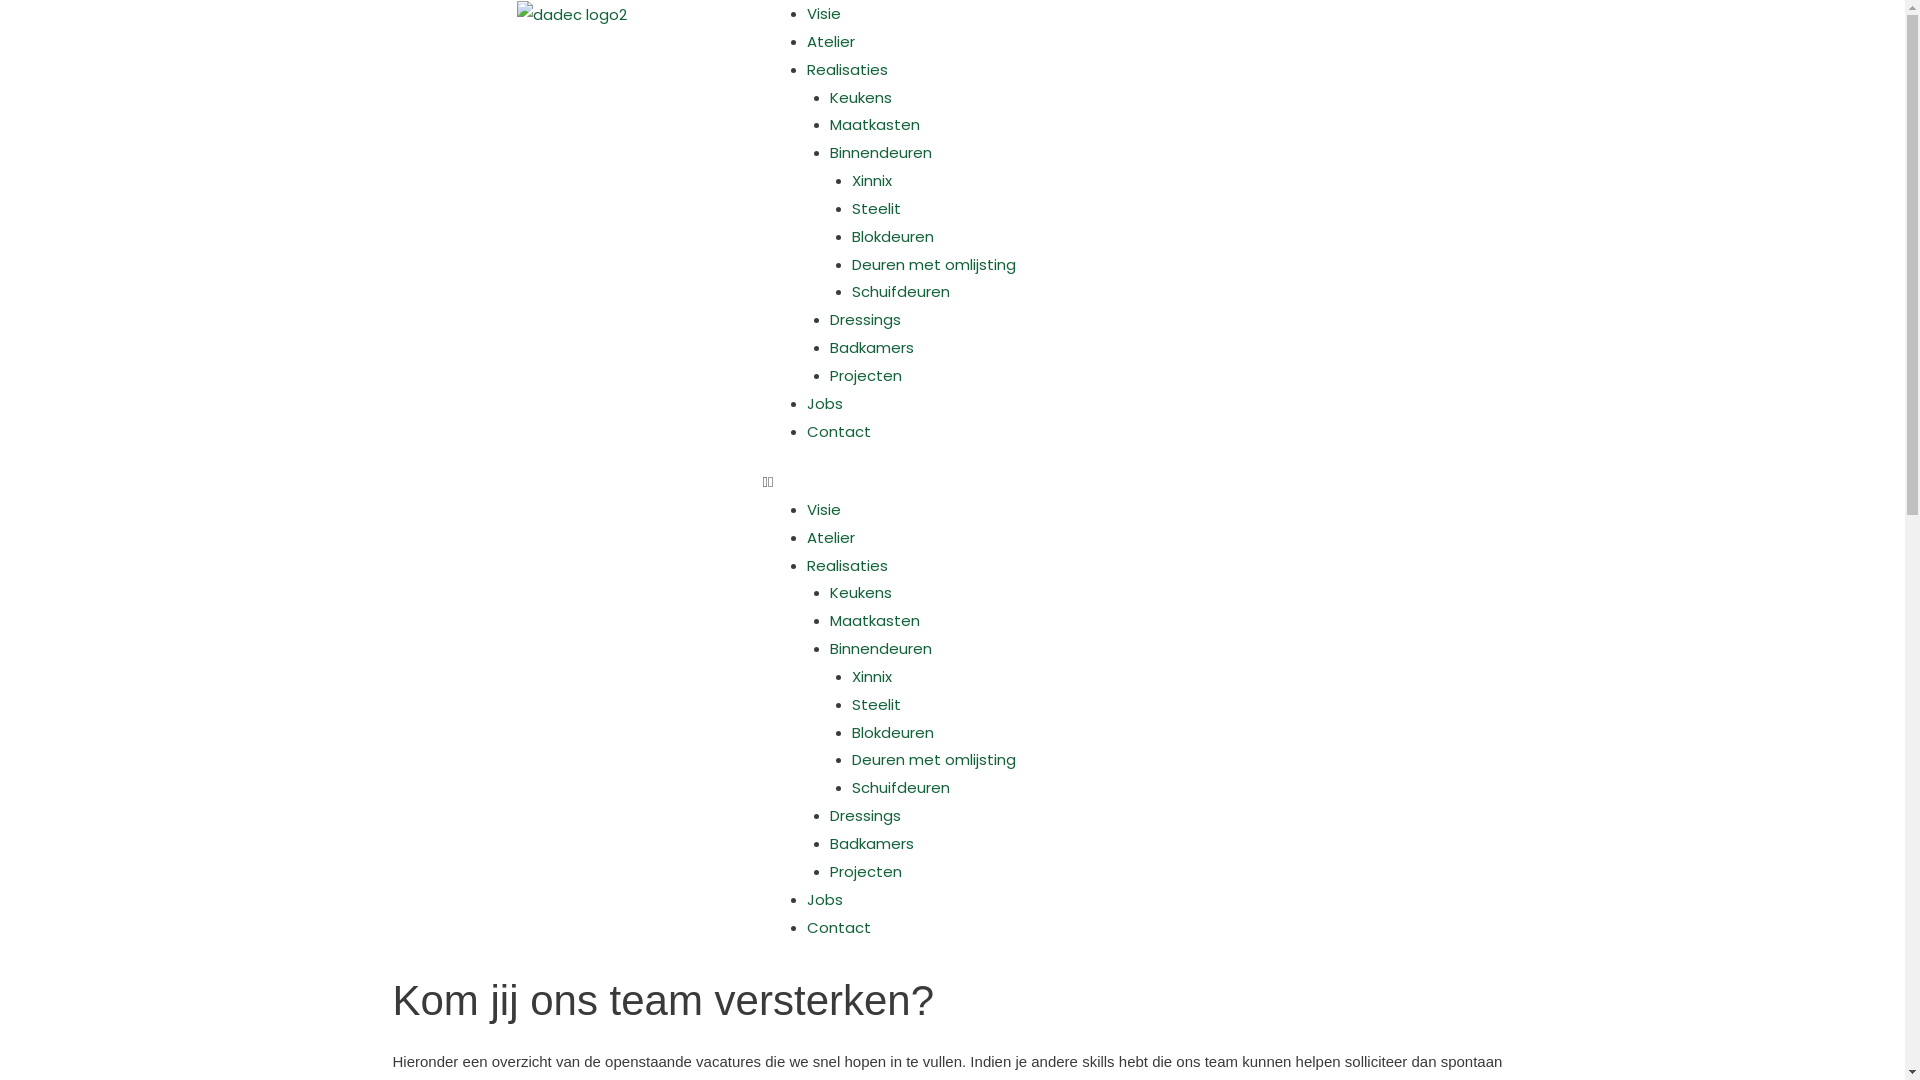 The height and width of the screenshot is (1080, 1920). I want to click on Blokdeuren, so click(893, 732).